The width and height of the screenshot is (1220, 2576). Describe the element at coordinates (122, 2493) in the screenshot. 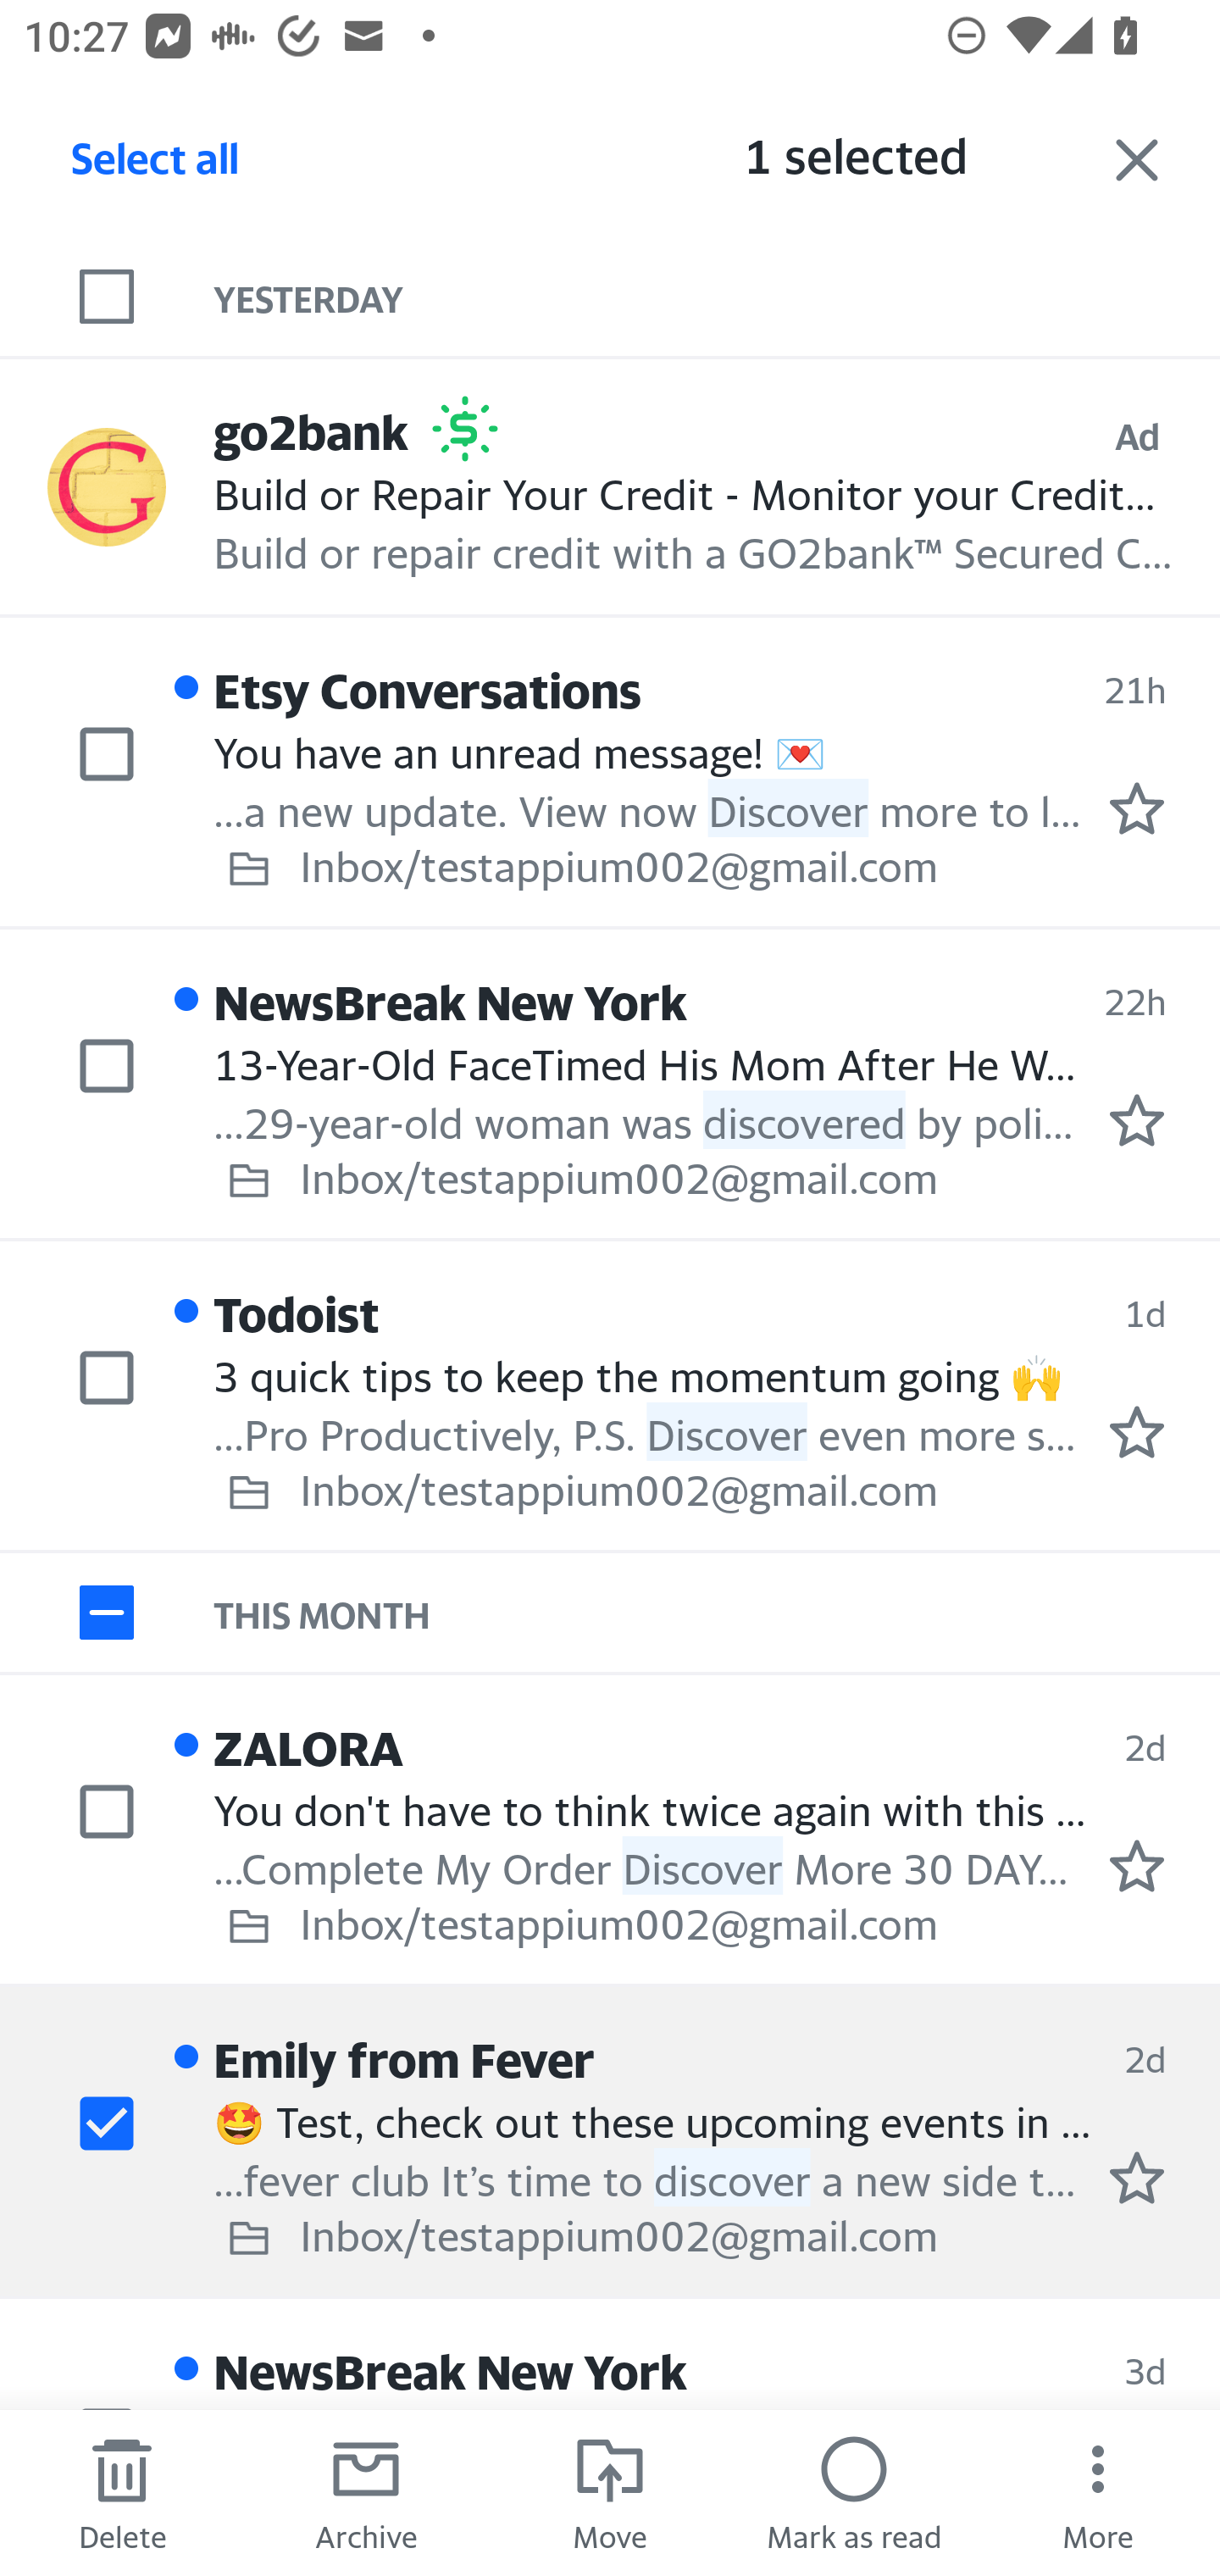

I see `Delete` at that location.